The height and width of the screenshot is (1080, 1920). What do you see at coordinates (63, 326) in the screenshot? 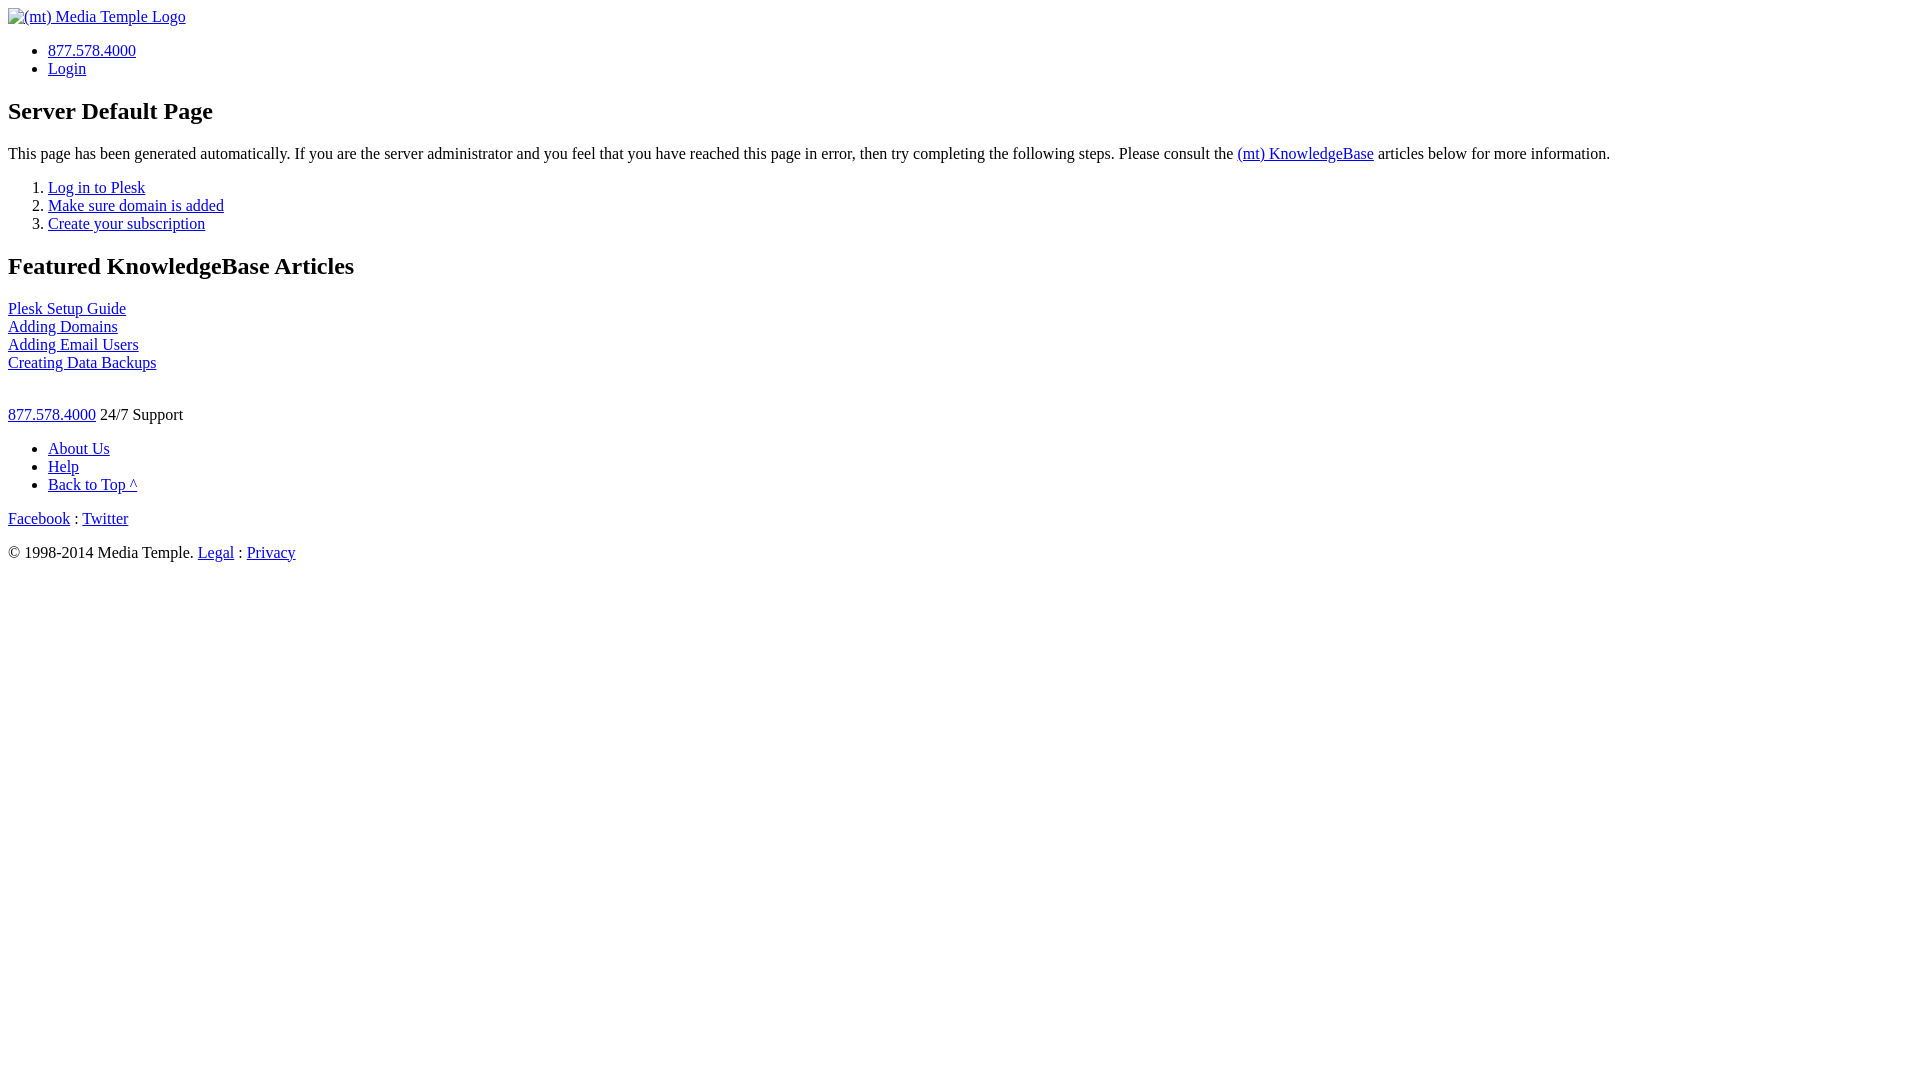
I see `Adding Domains` at bounding box center [63, 326].